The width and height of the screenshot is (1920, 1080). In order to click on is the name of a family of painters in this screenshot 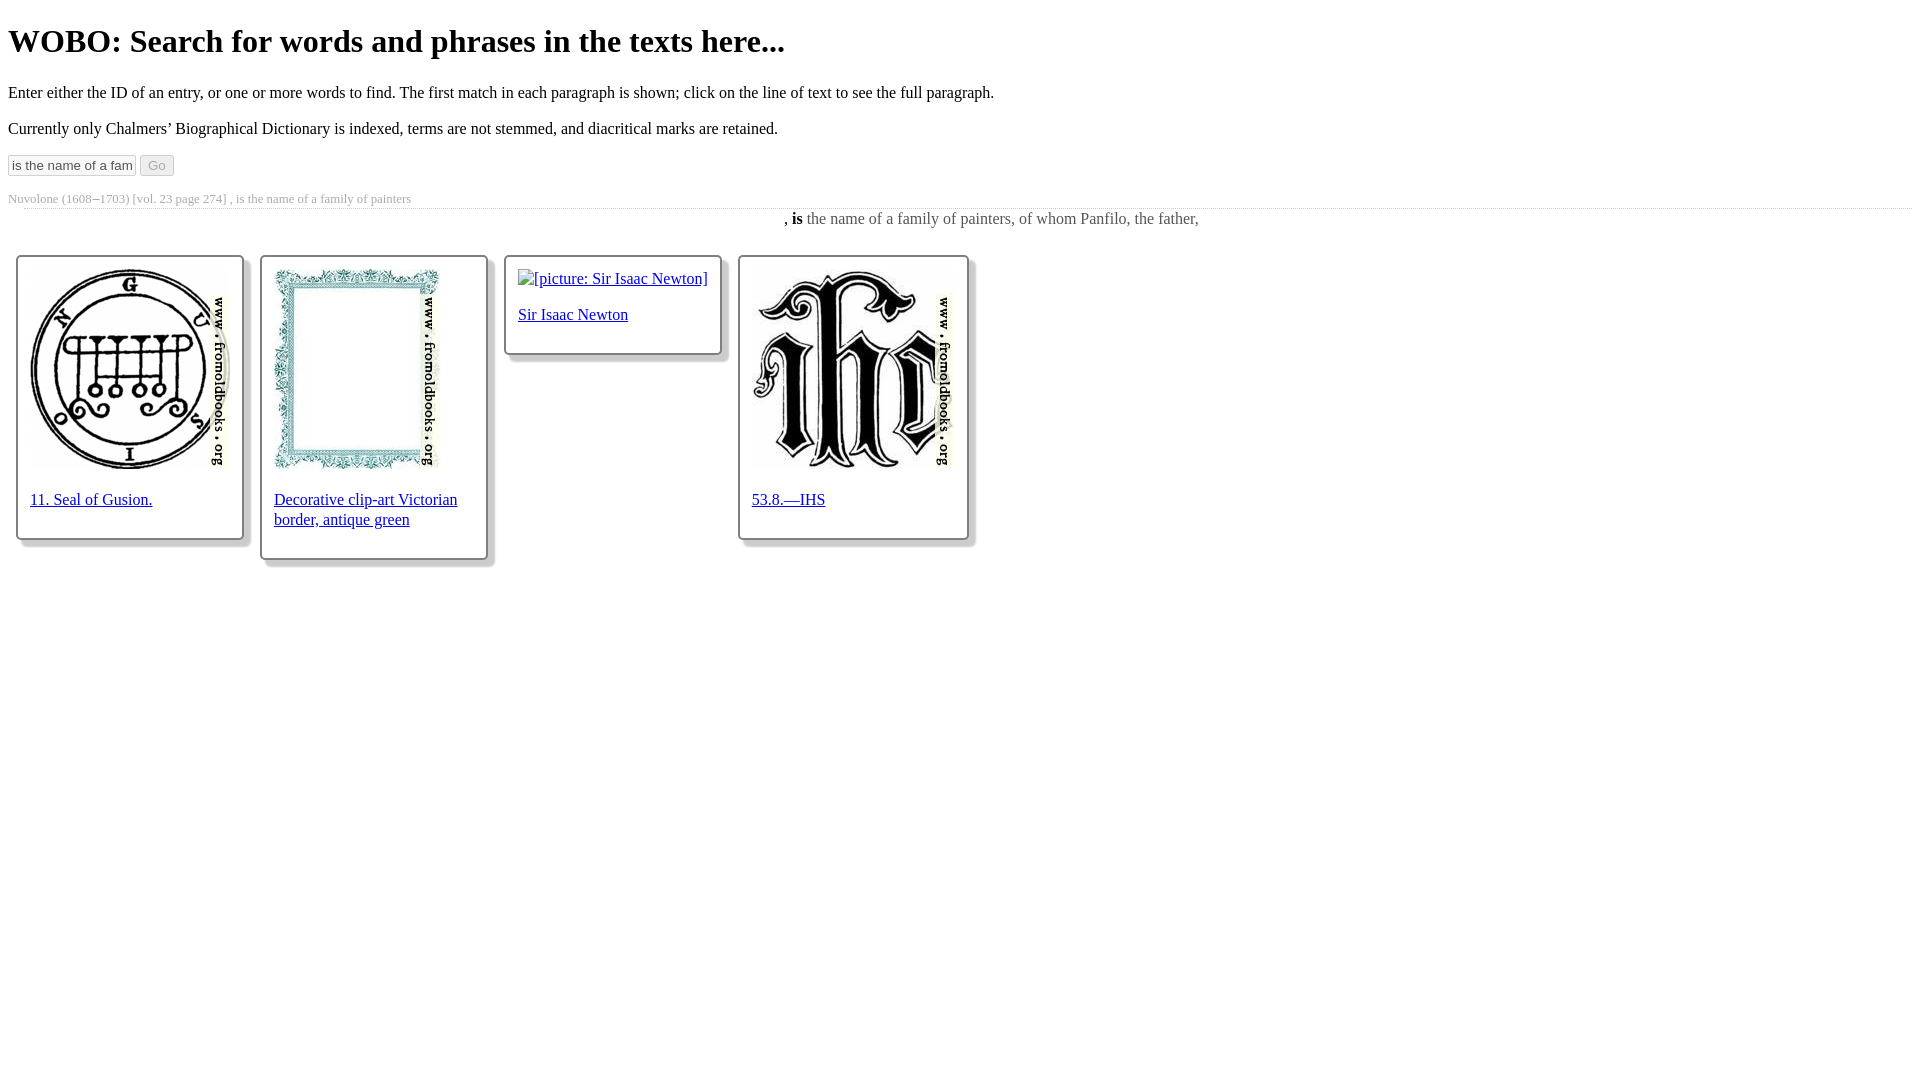, I will do `click(72, 166)`.